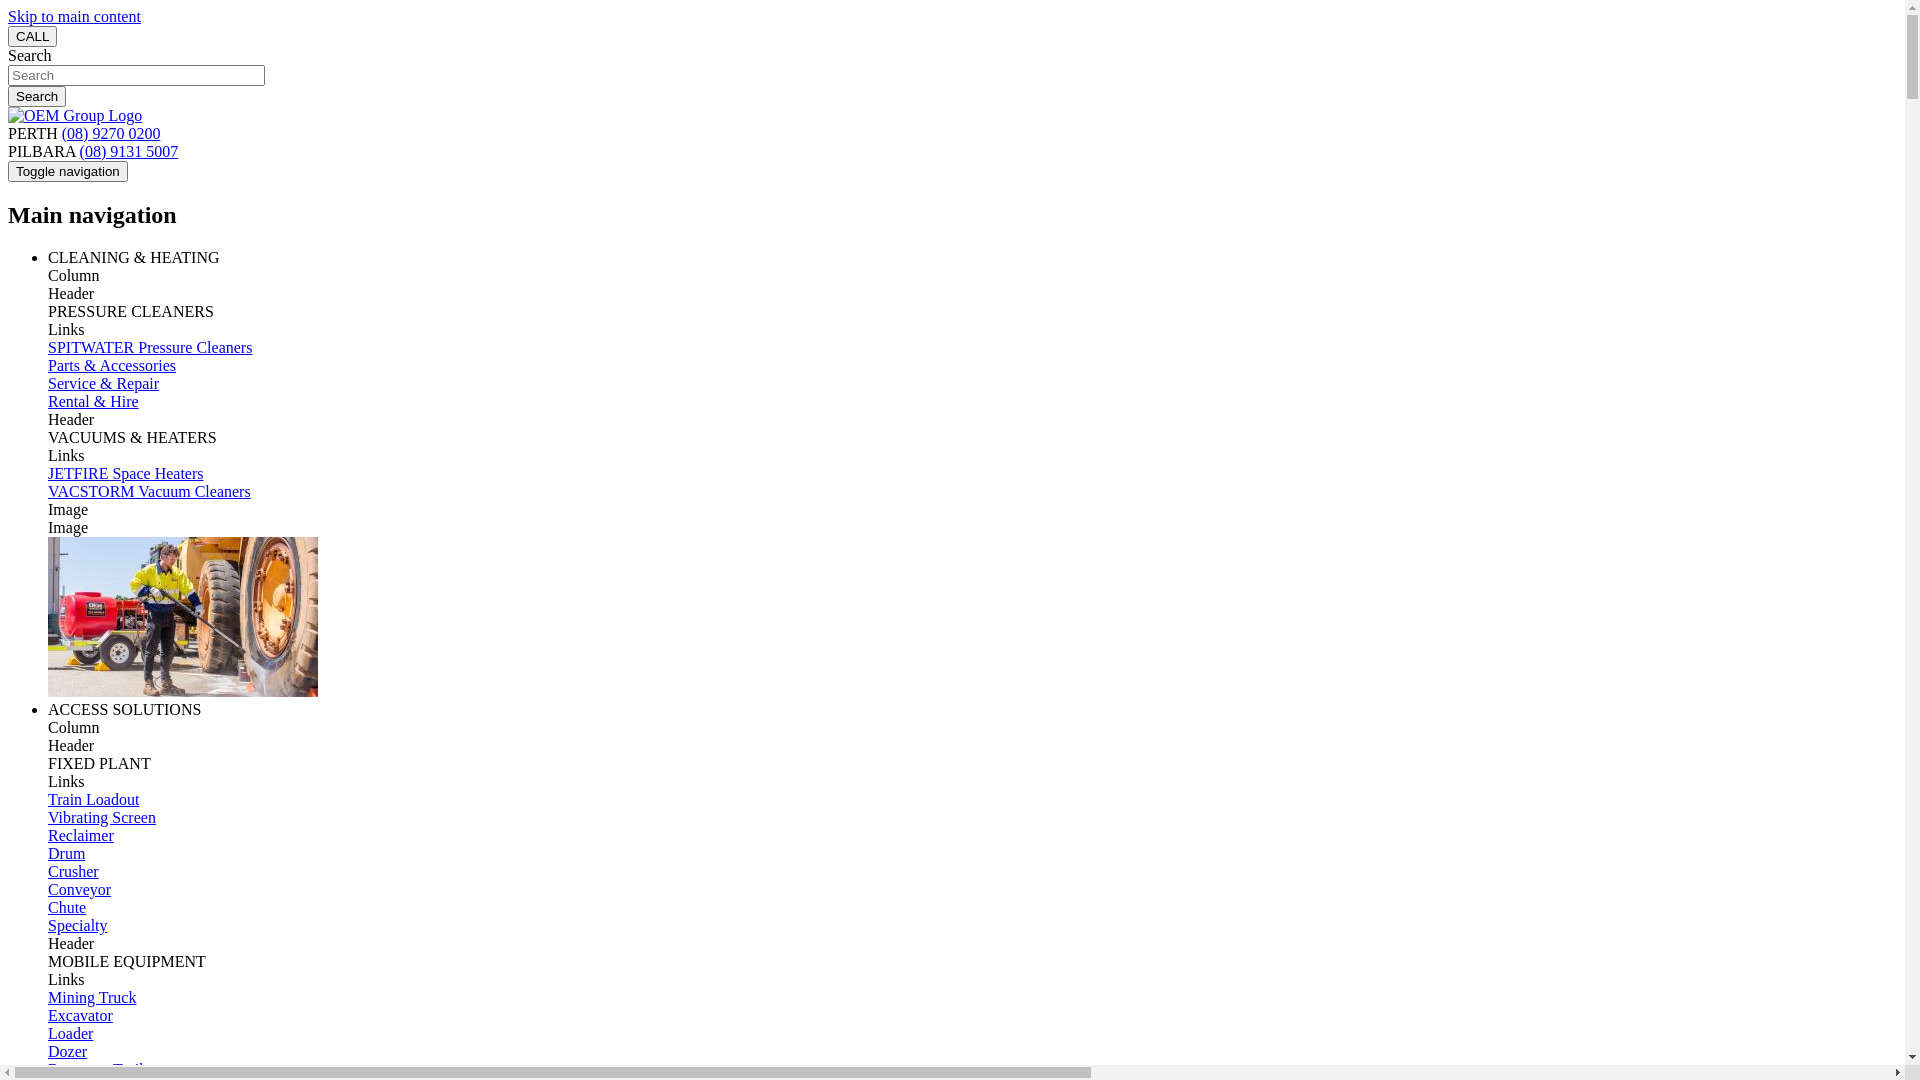 The height and width of the screenshot is (1080, 1920). Describe the element at coordinates (68, 172) in the screenshot. I see `Toggle navigation` at that location.